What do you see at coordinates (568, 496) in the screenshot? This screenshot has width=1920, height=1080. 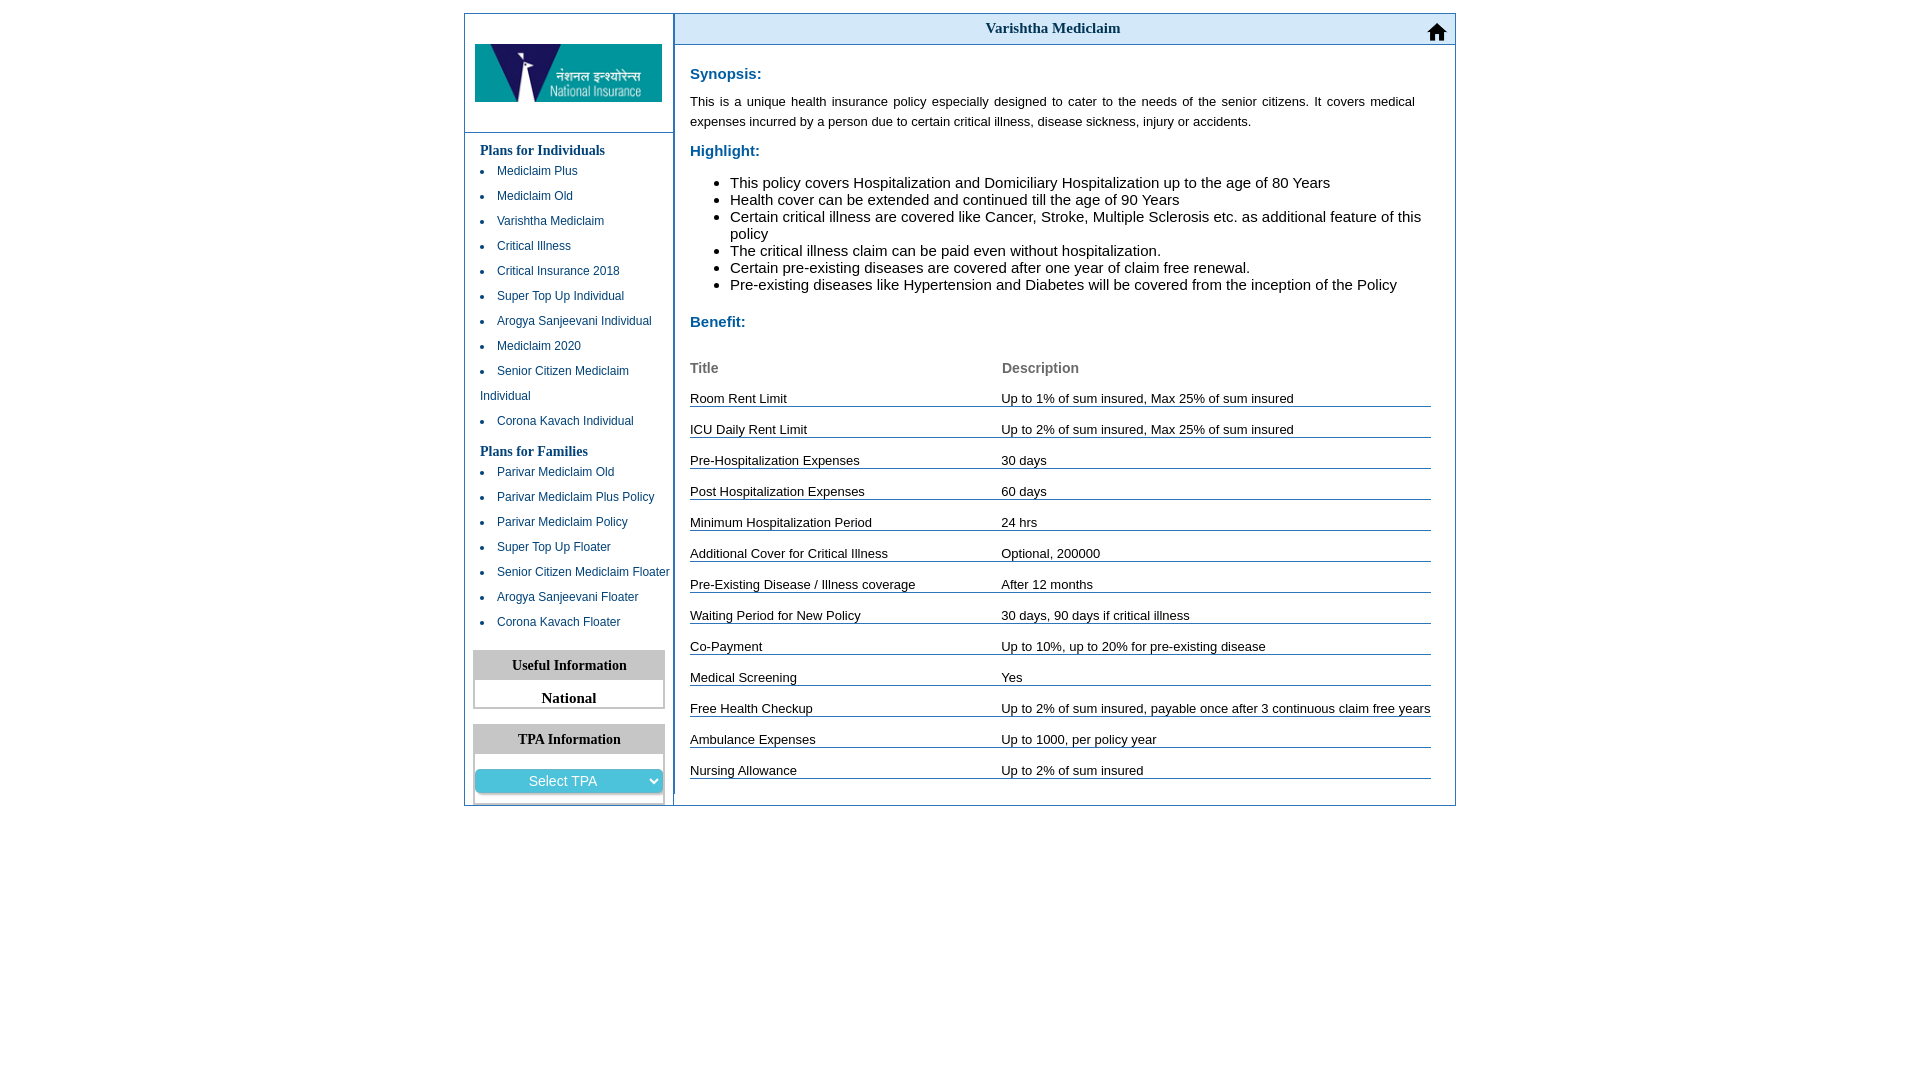 I see `Parivar Mediclaim Plus Policy` at bounding box center [568, 496].